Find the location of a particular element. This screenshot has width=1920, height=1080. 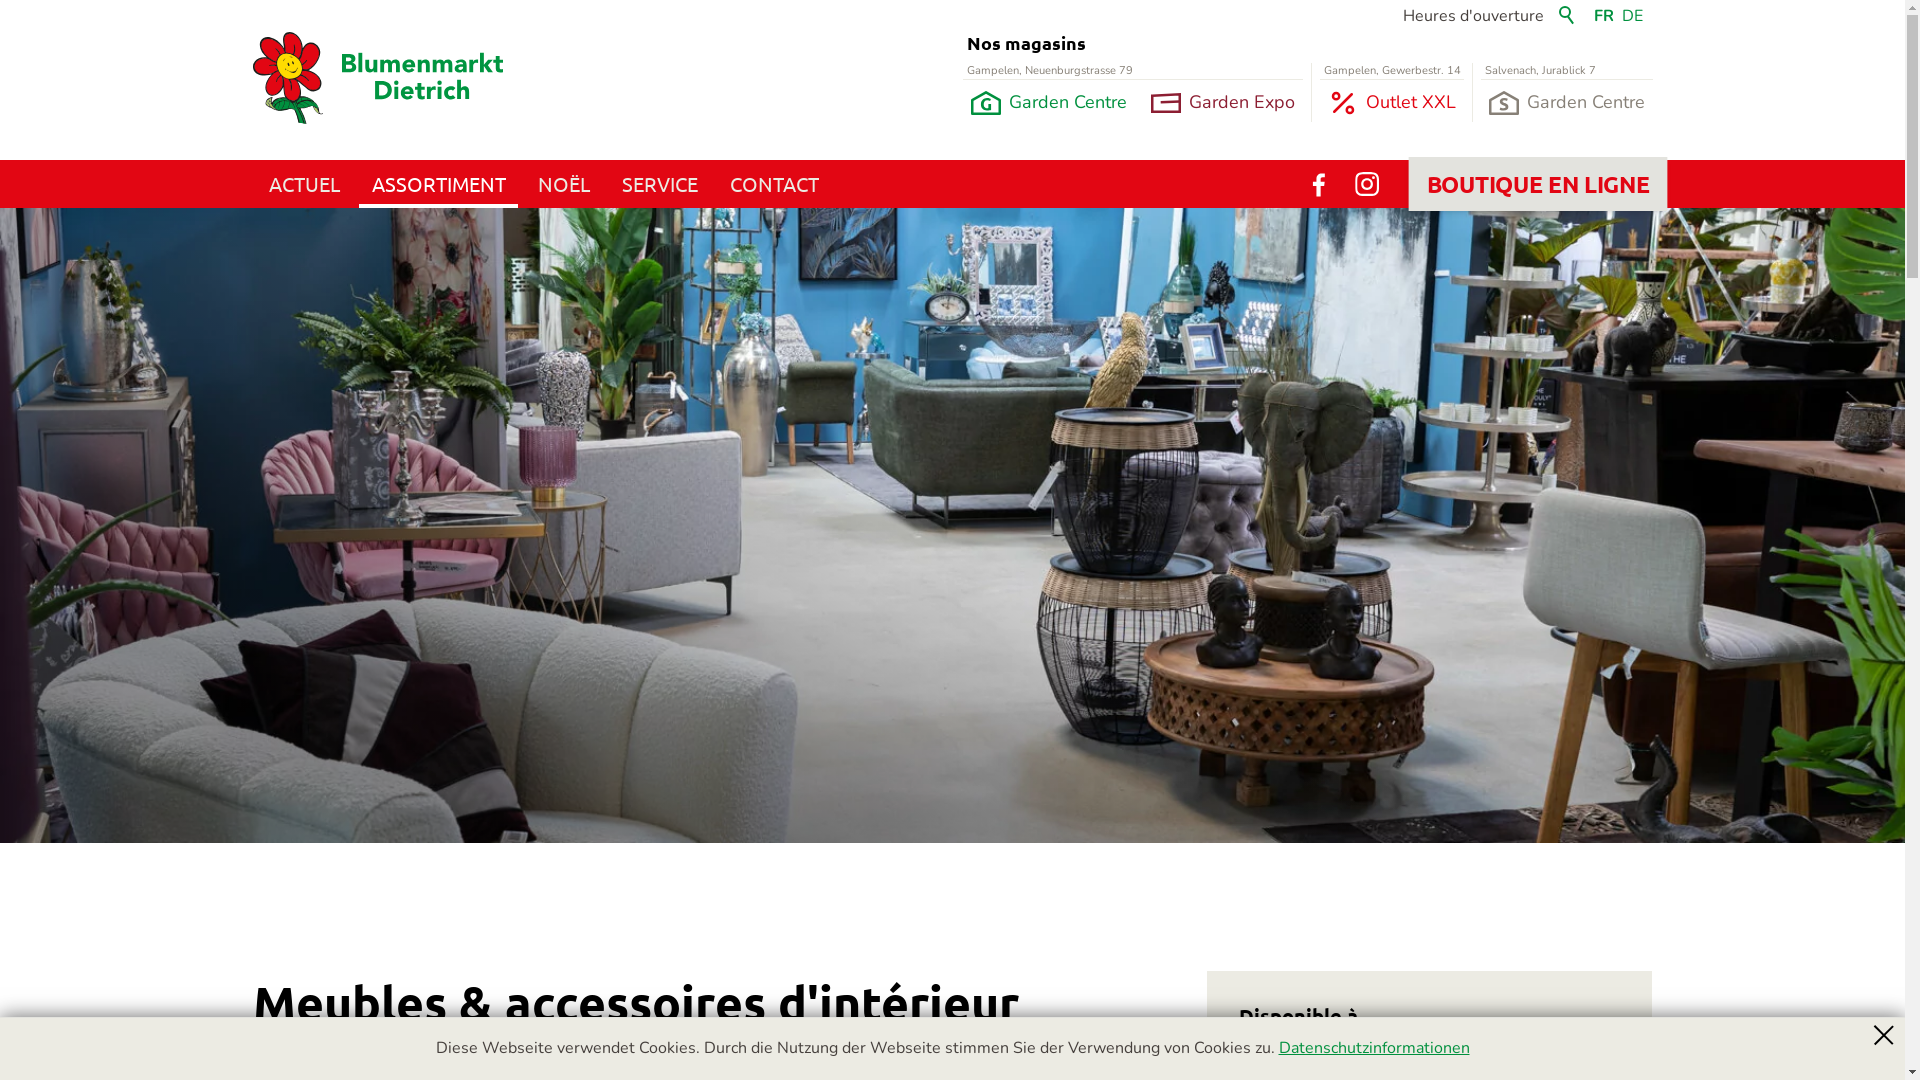

Garden Centre is located at coordinates (1566, 103).